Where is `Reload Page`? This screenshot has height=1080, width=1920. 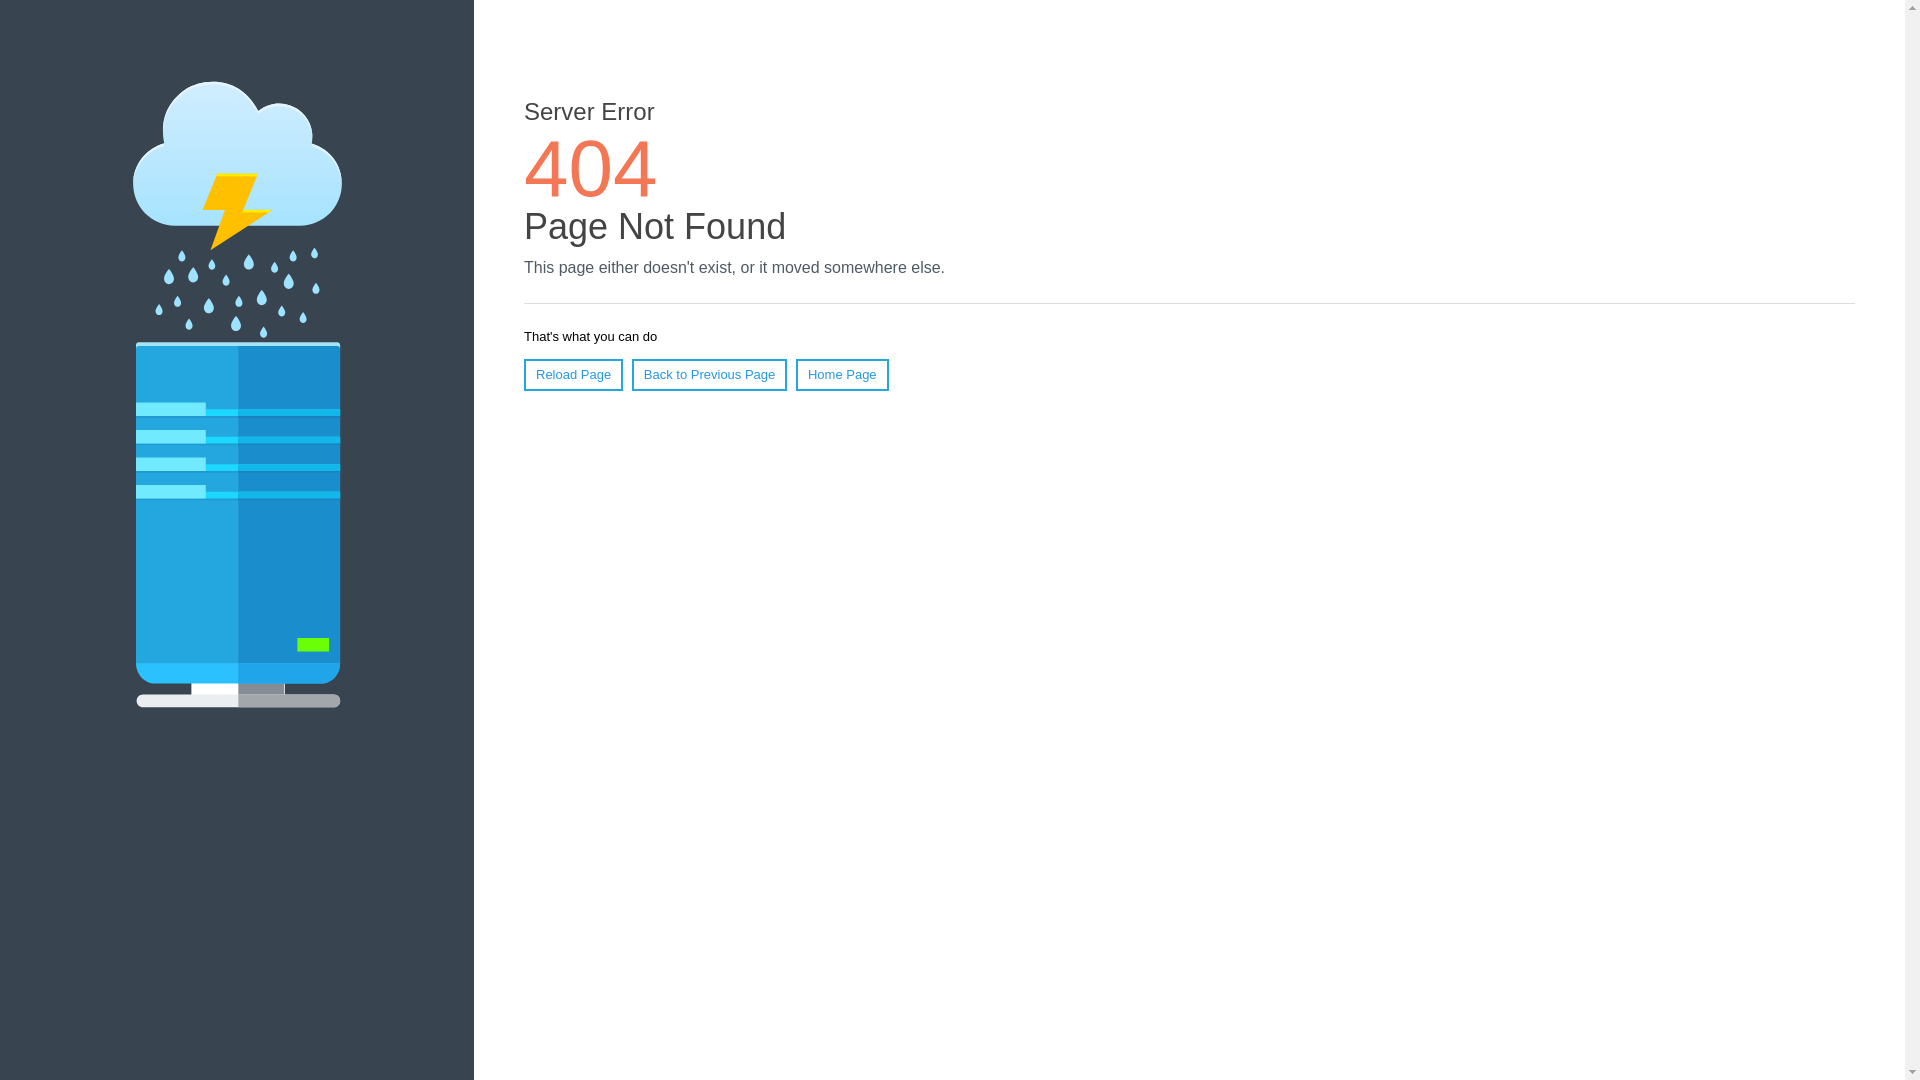
Reload Page is located at coordinates (574, 375).